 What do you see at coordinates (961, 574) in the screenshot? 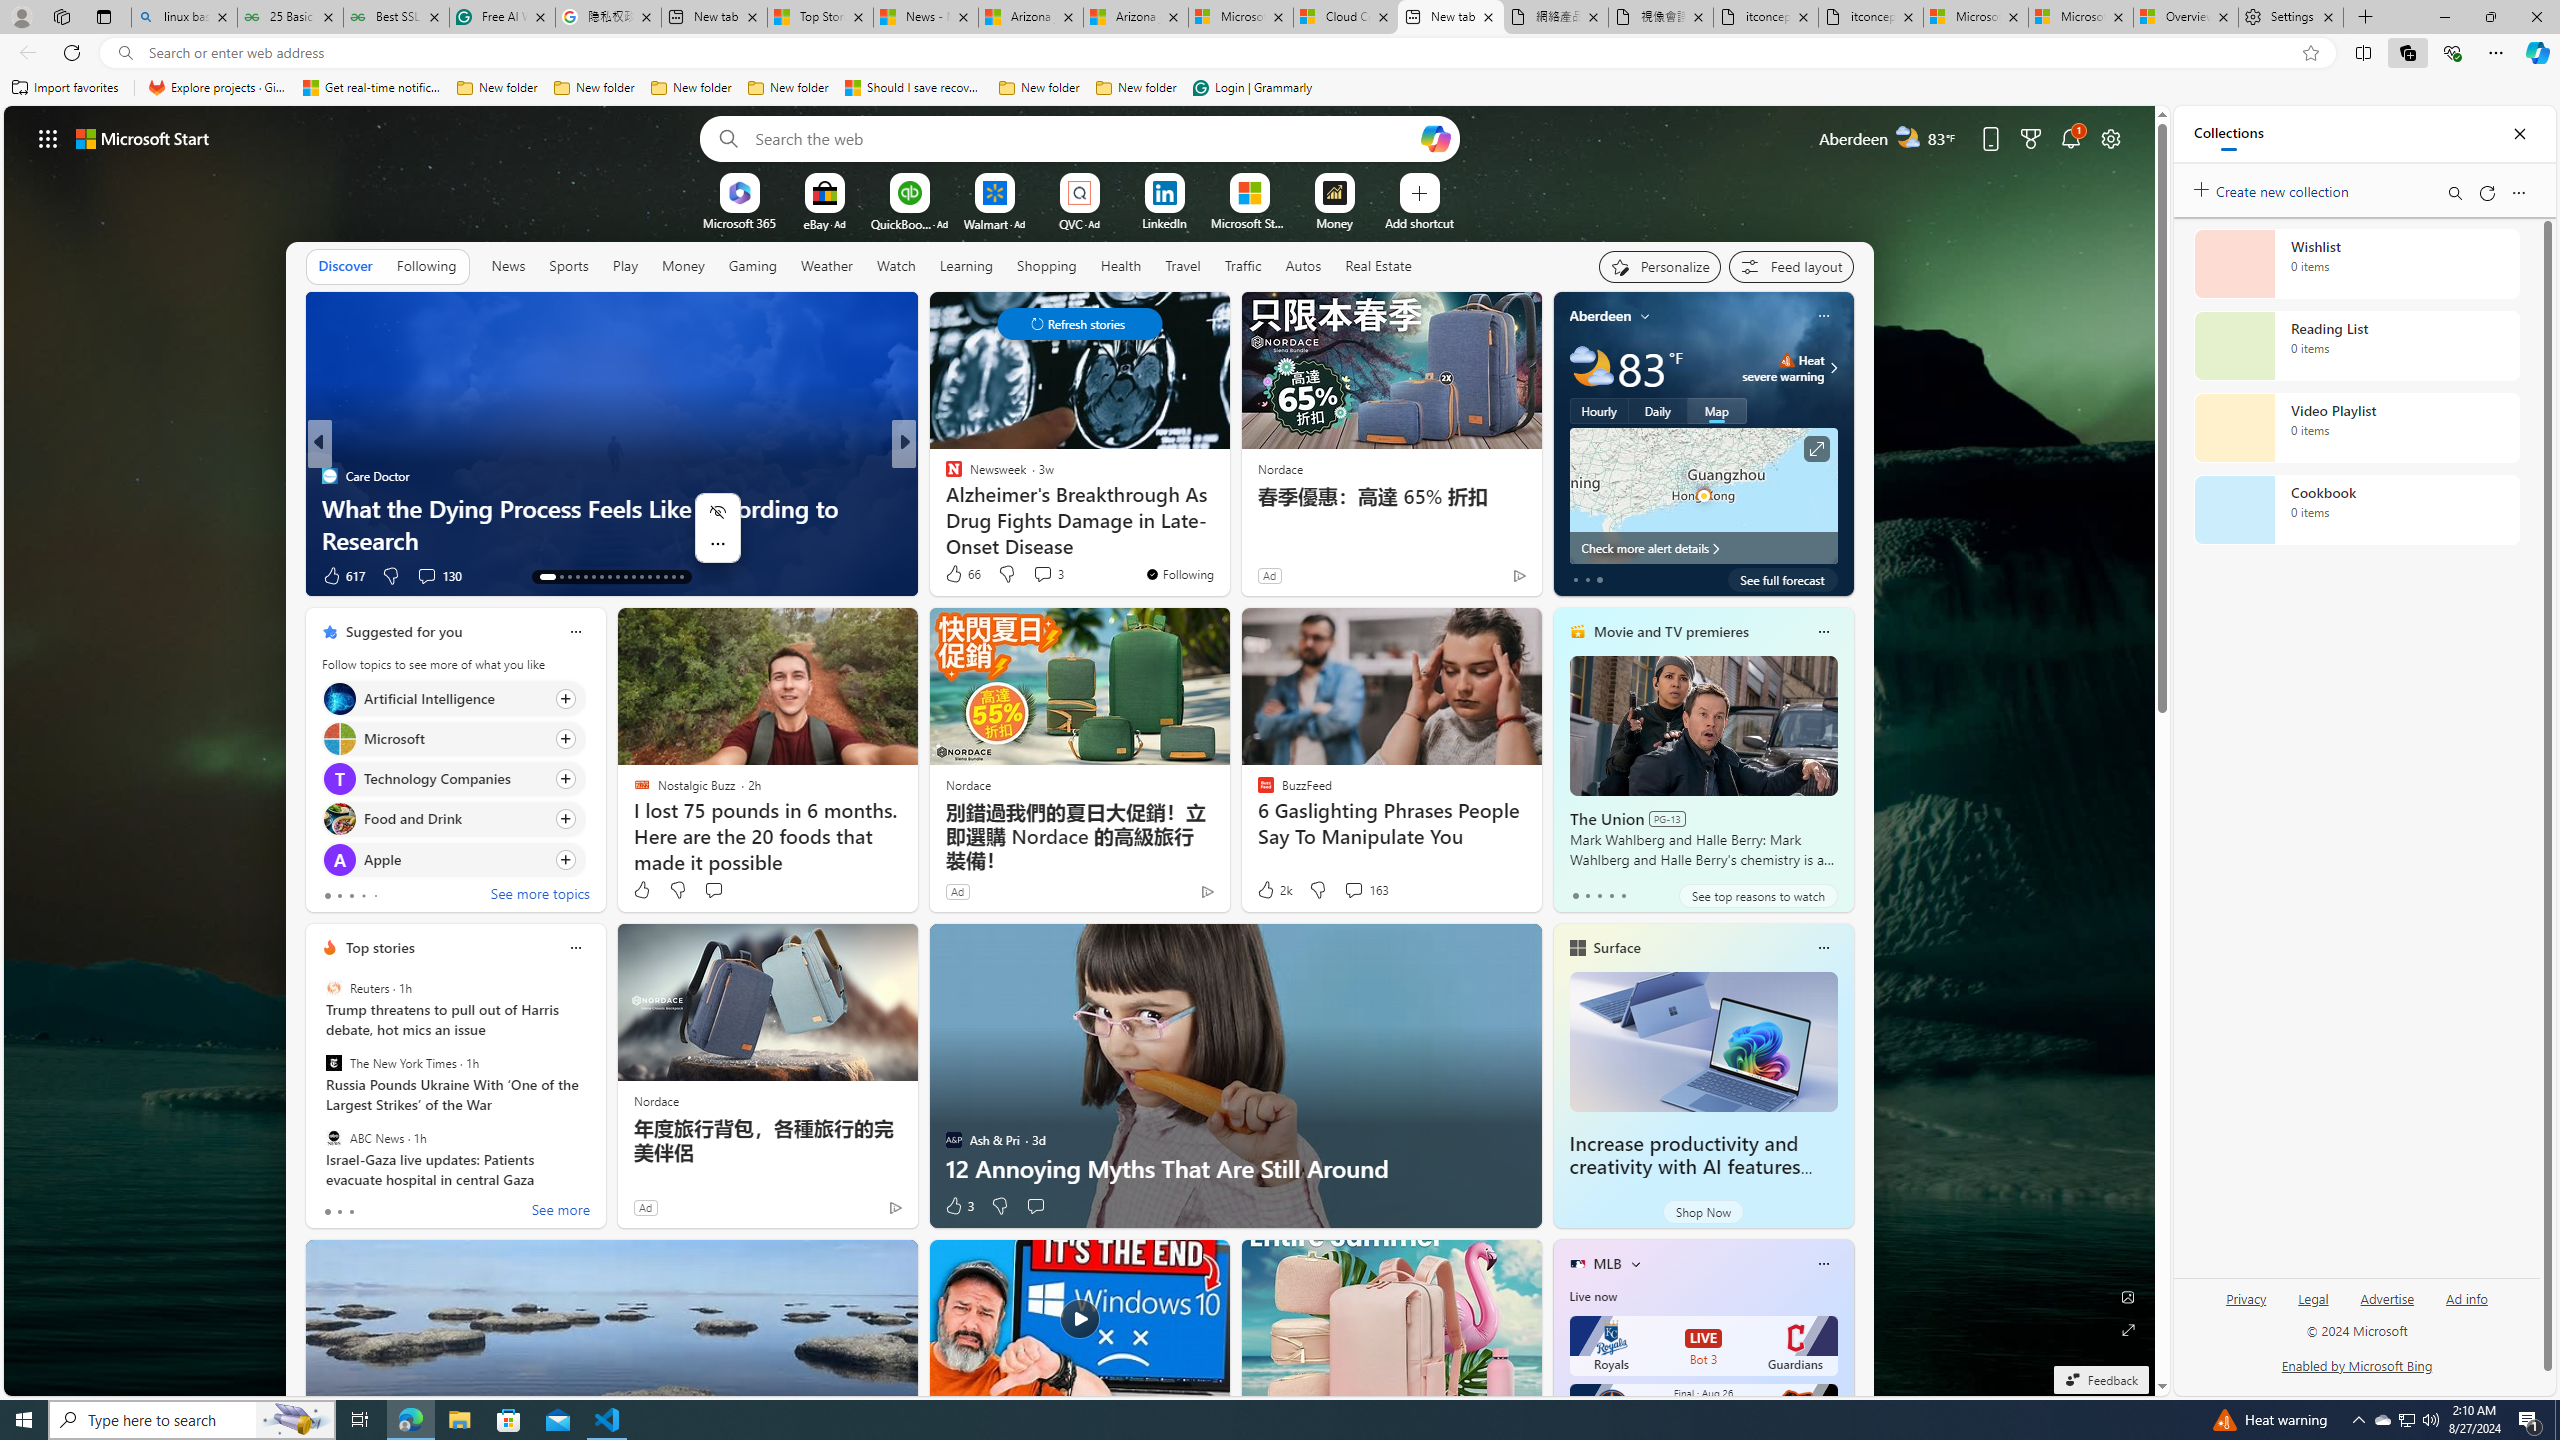
I see `66 Like` at bounding box center [961, 574].